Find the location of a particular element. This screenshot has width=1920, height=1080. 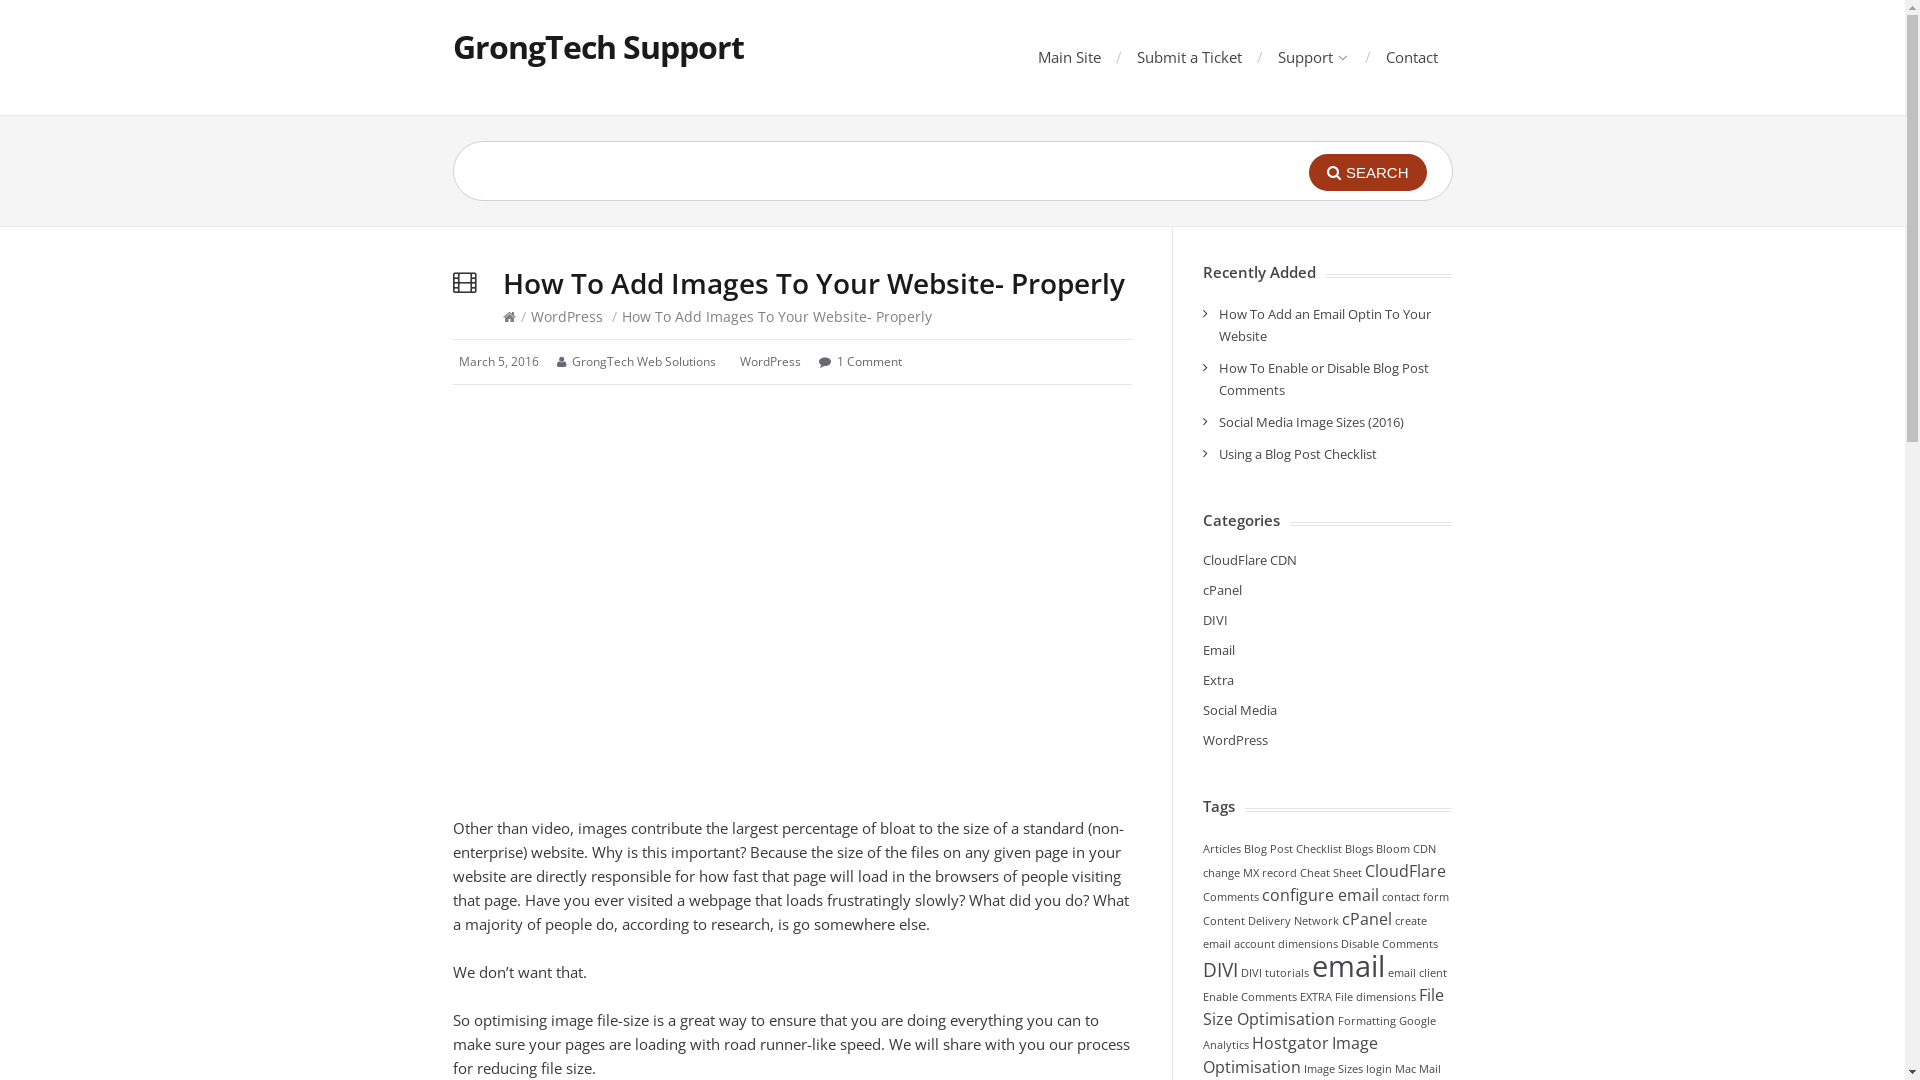

Google Analytics is located at coordinates (1318, 1033).